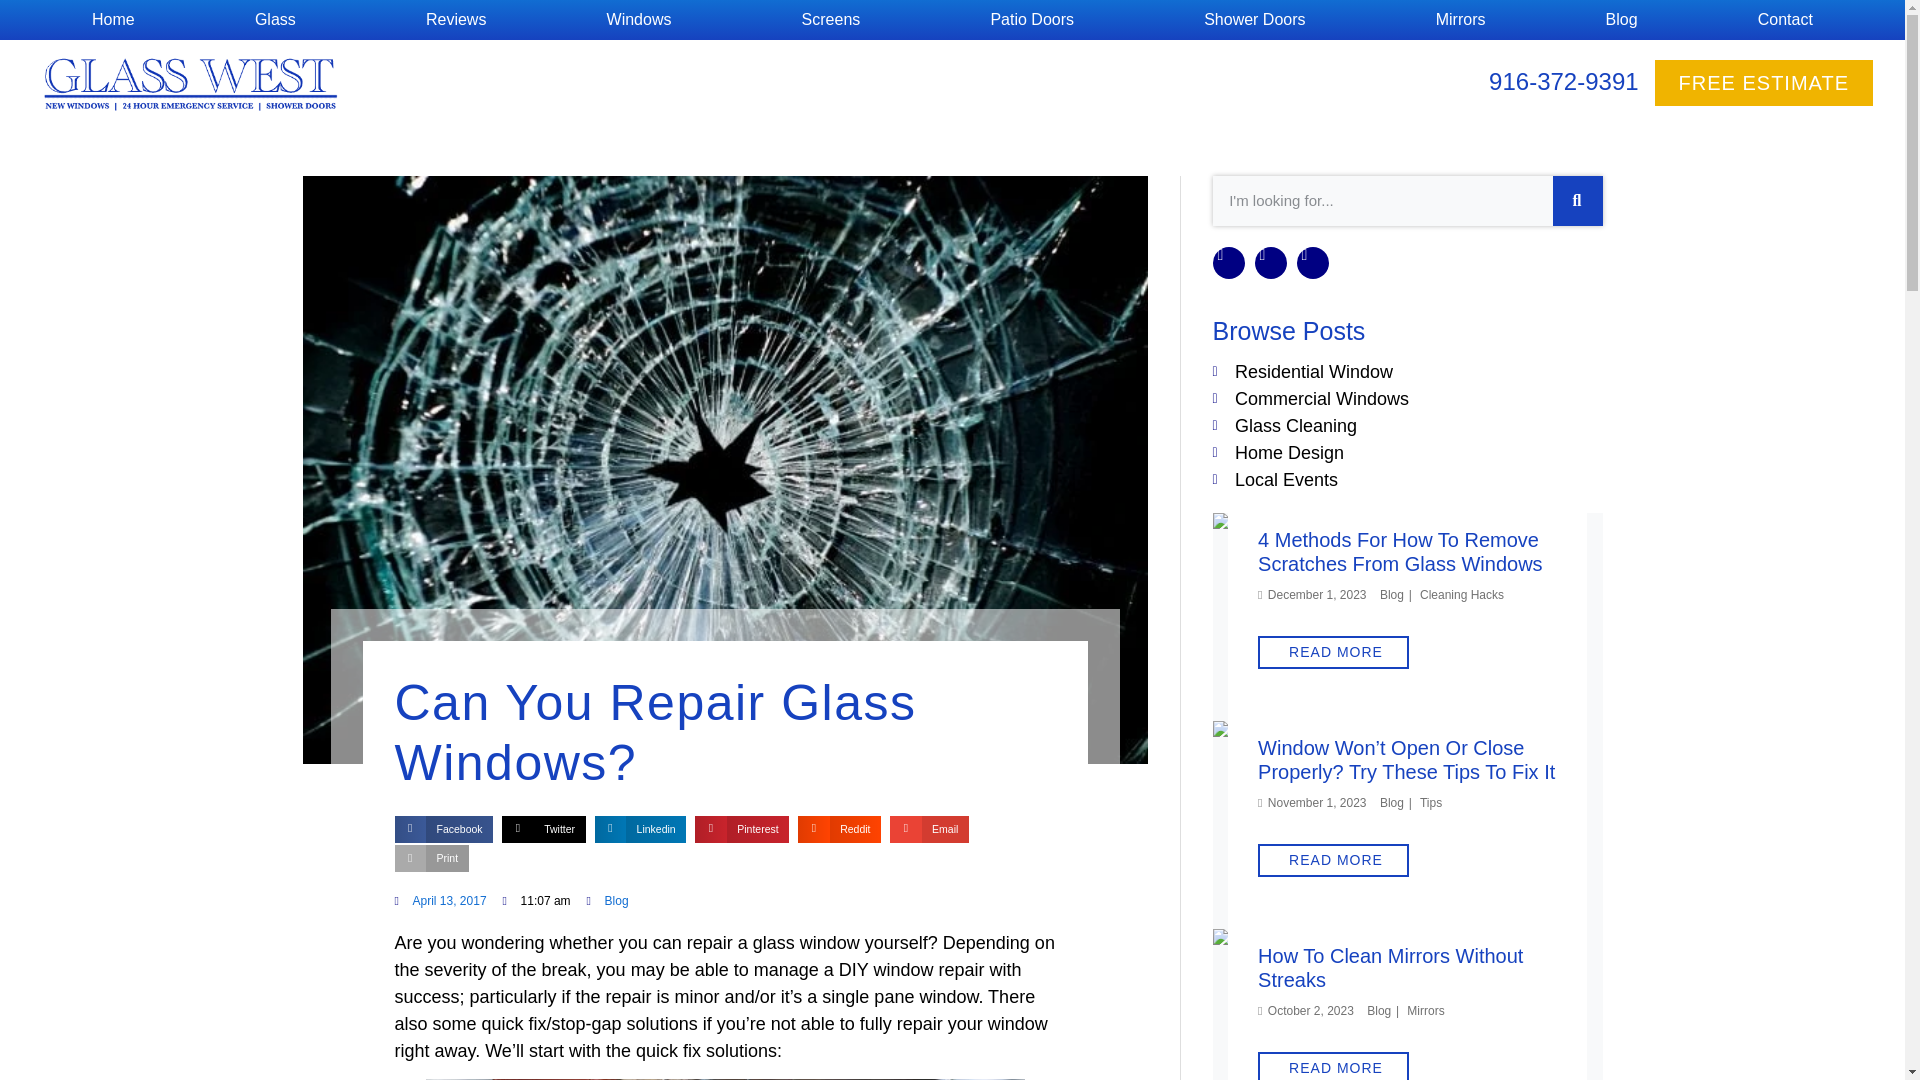 Image resolution: width=1920 pixels, height=1080 pixels. What do you see at coordinates (1785, 20) in the screenshot?
I see `Contact` at bounding box center [1785, 20].